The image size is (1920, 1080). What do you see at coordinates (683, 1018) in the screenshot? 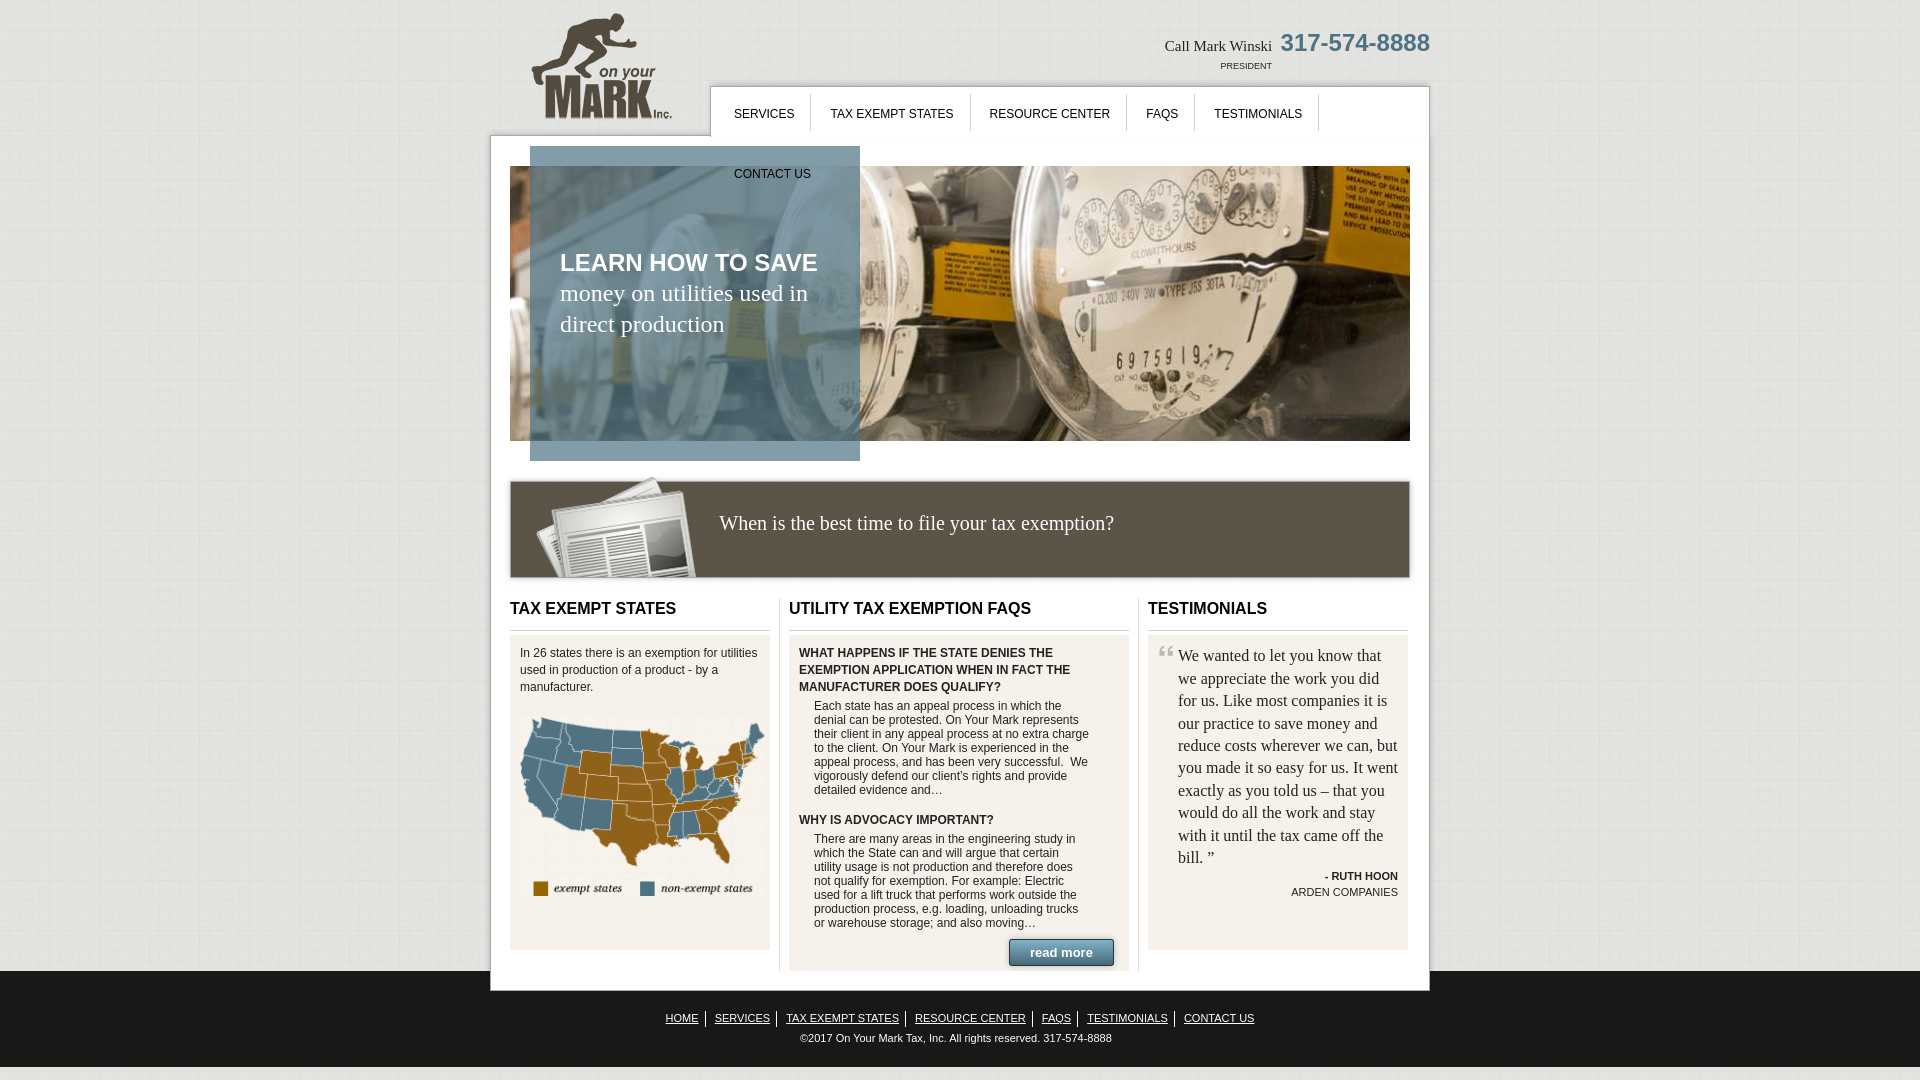
I see `HOME` at bounding box center [683, 1018].